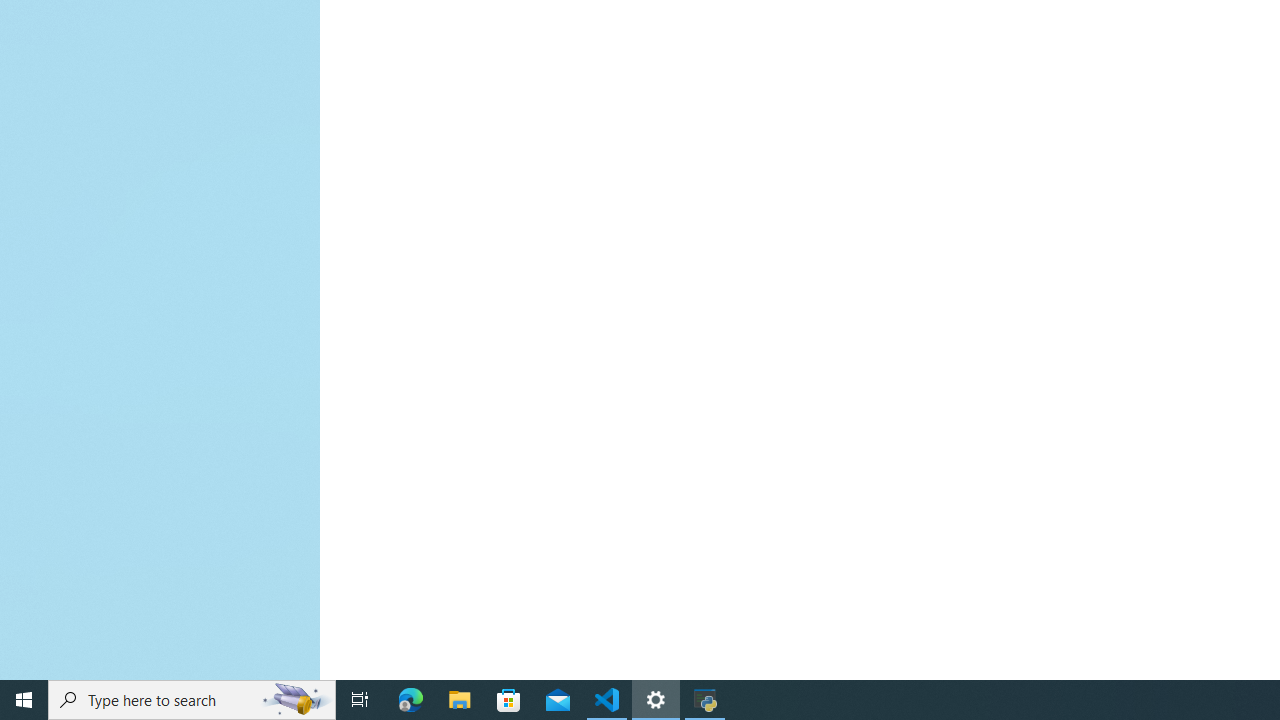 This screenshot has width=1280, height=720. What do you see at coordinates (296, 700) in the screenshot?
I see `Search highlights icon opens search home window` at bounding box center [296, 700].